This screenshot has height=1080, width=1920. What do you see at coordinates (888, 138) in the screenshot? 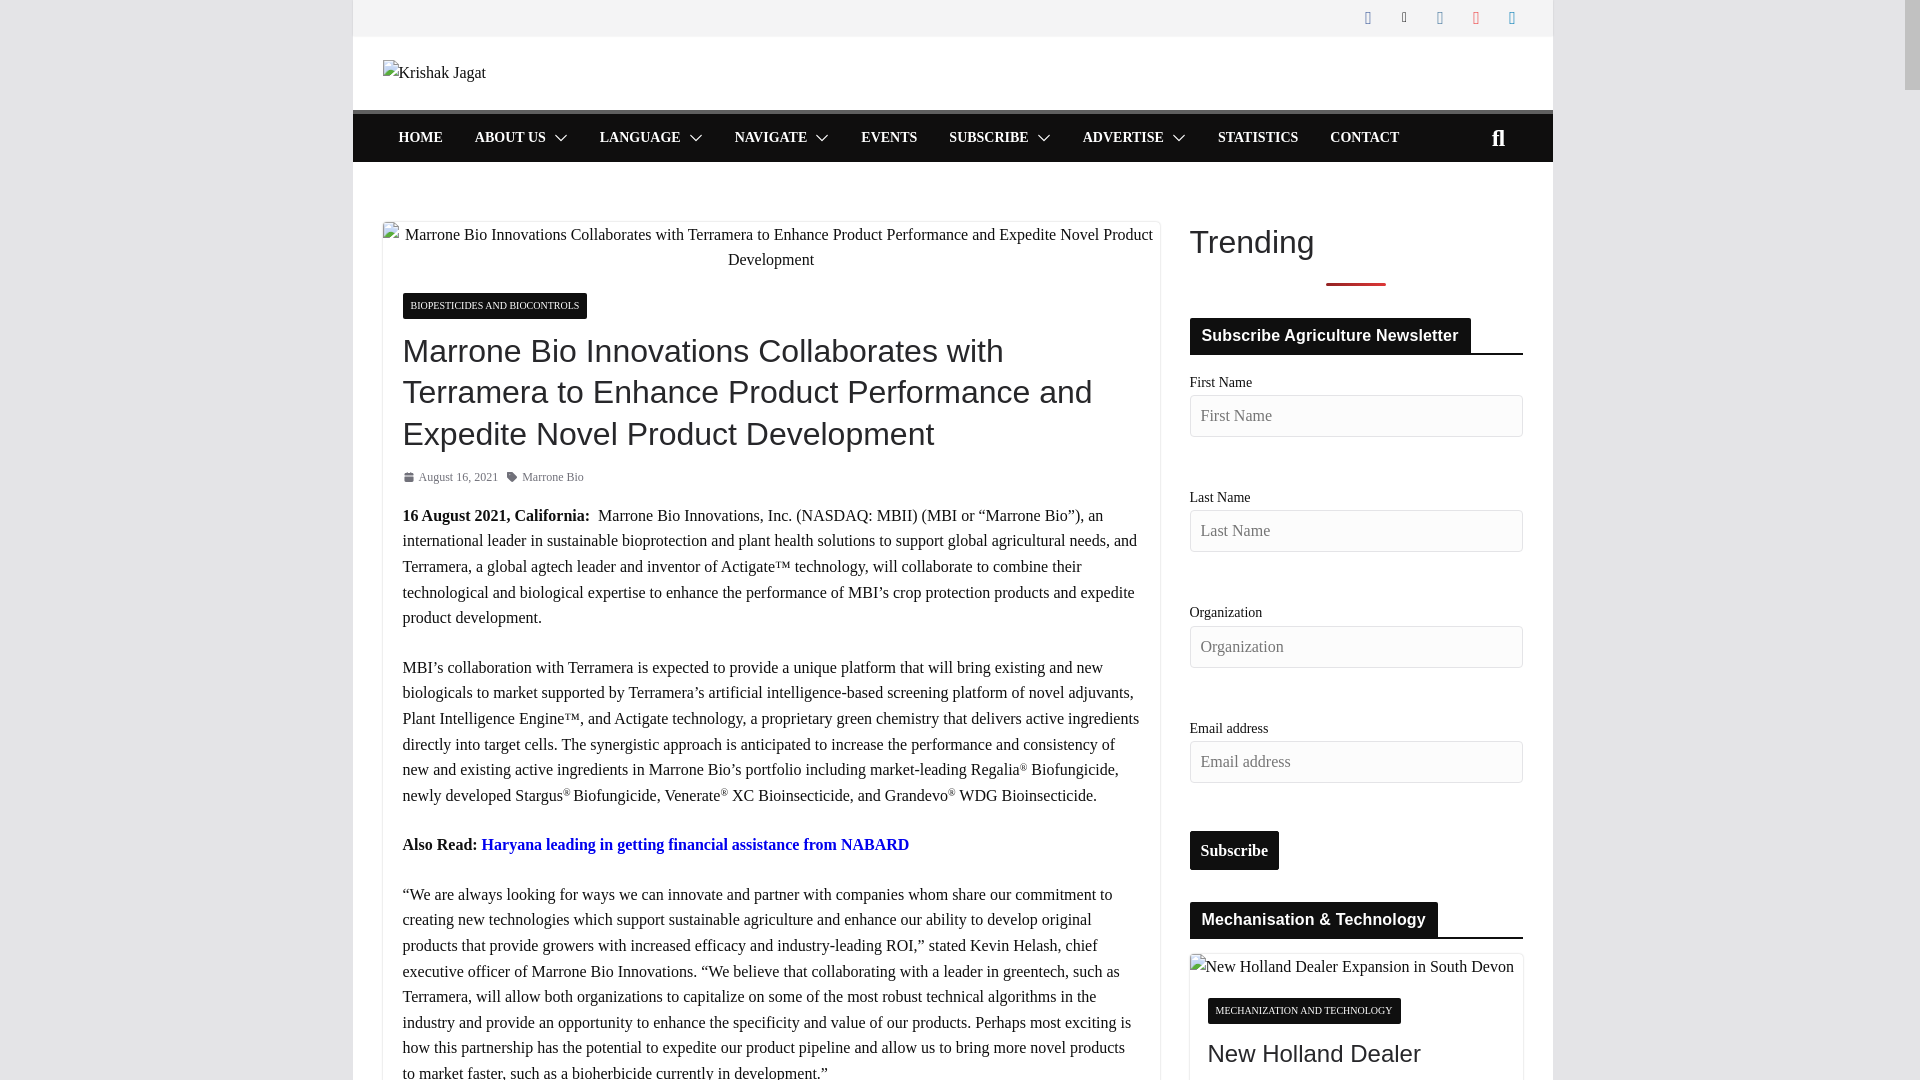
I see `EVENTS` at bounding box center [888, 138].